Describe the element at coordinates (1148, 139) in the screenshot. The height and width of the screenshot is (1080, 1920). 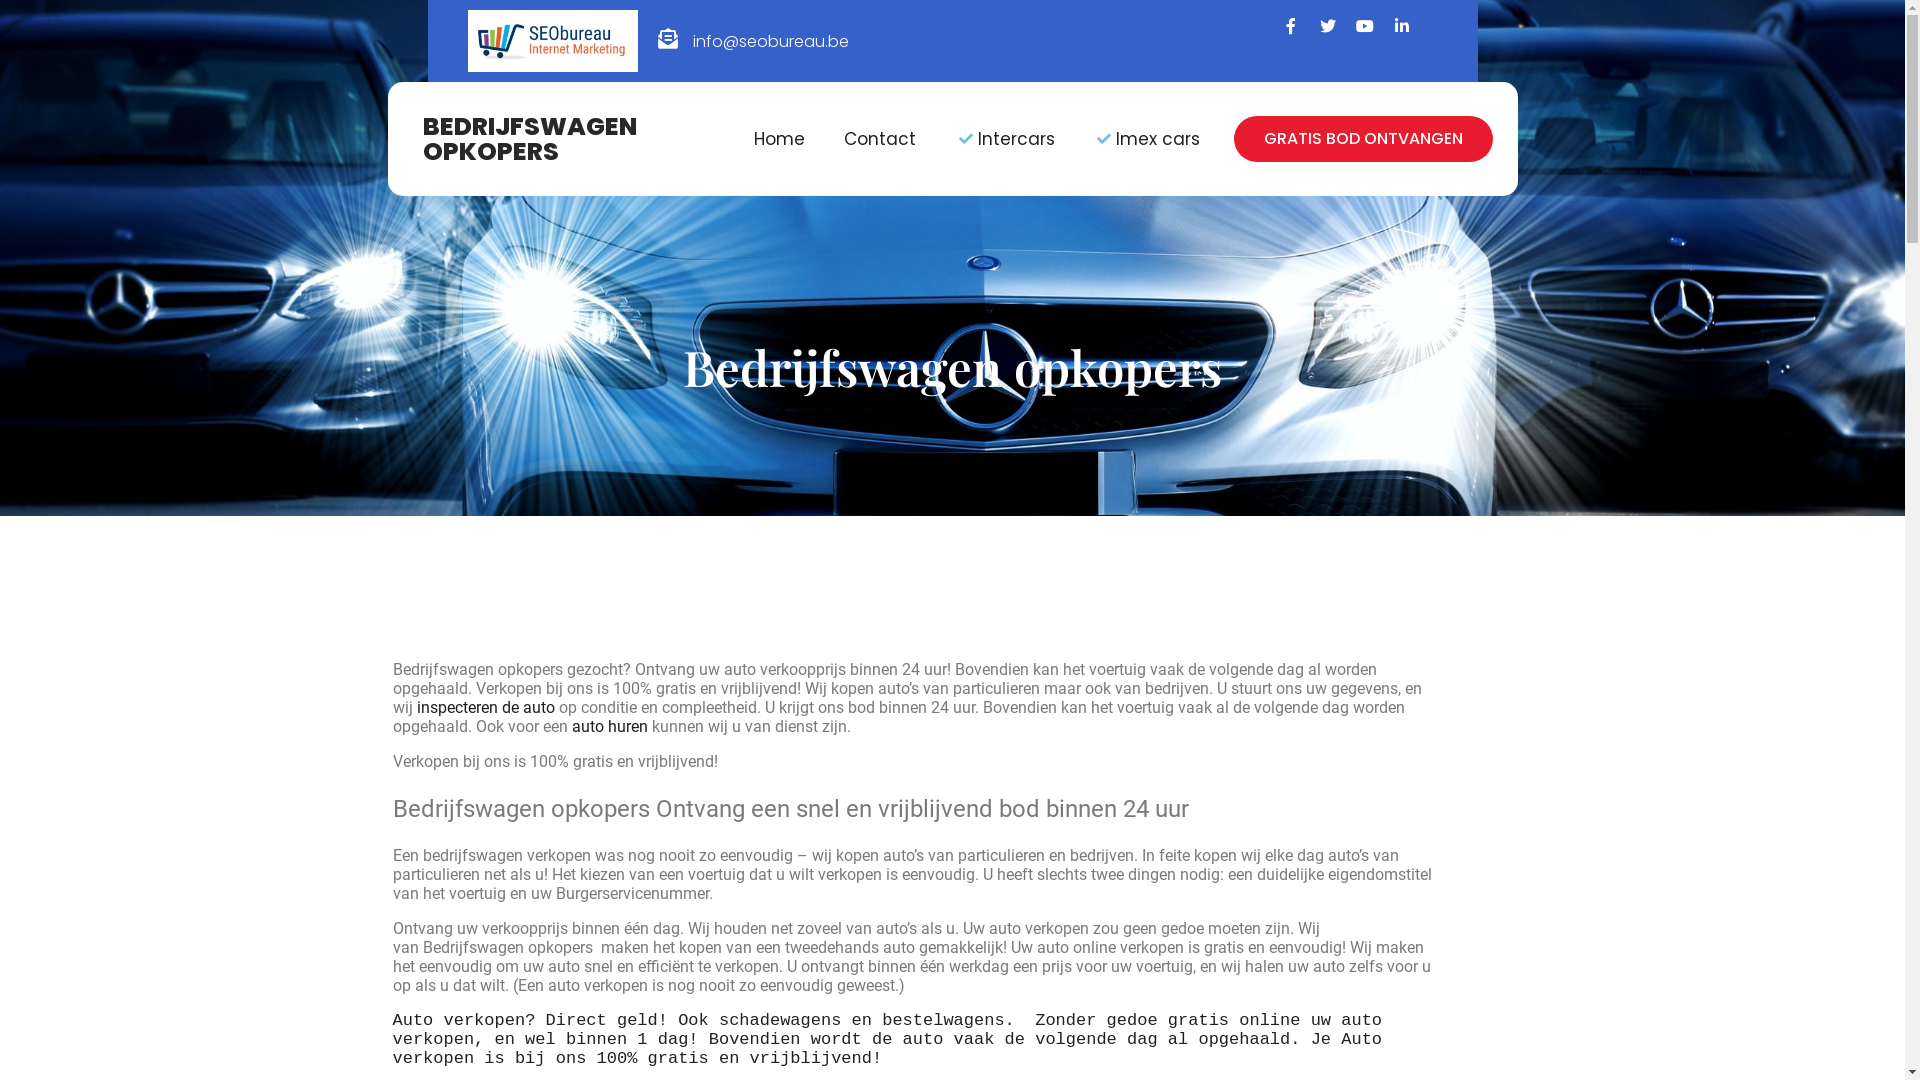
I see `Imex cars` at that location.